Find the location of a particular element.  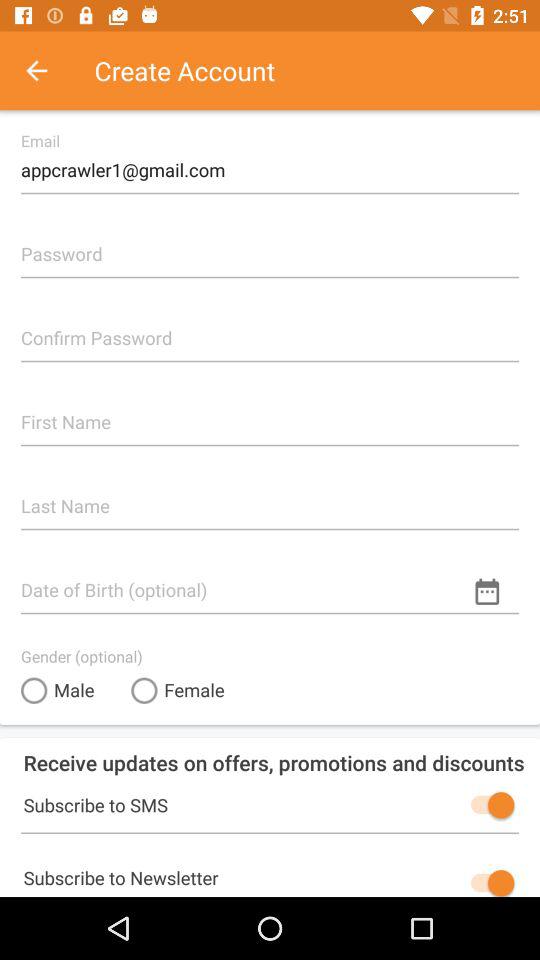

press the icon next to male icon is located at coordinates (178, 690).